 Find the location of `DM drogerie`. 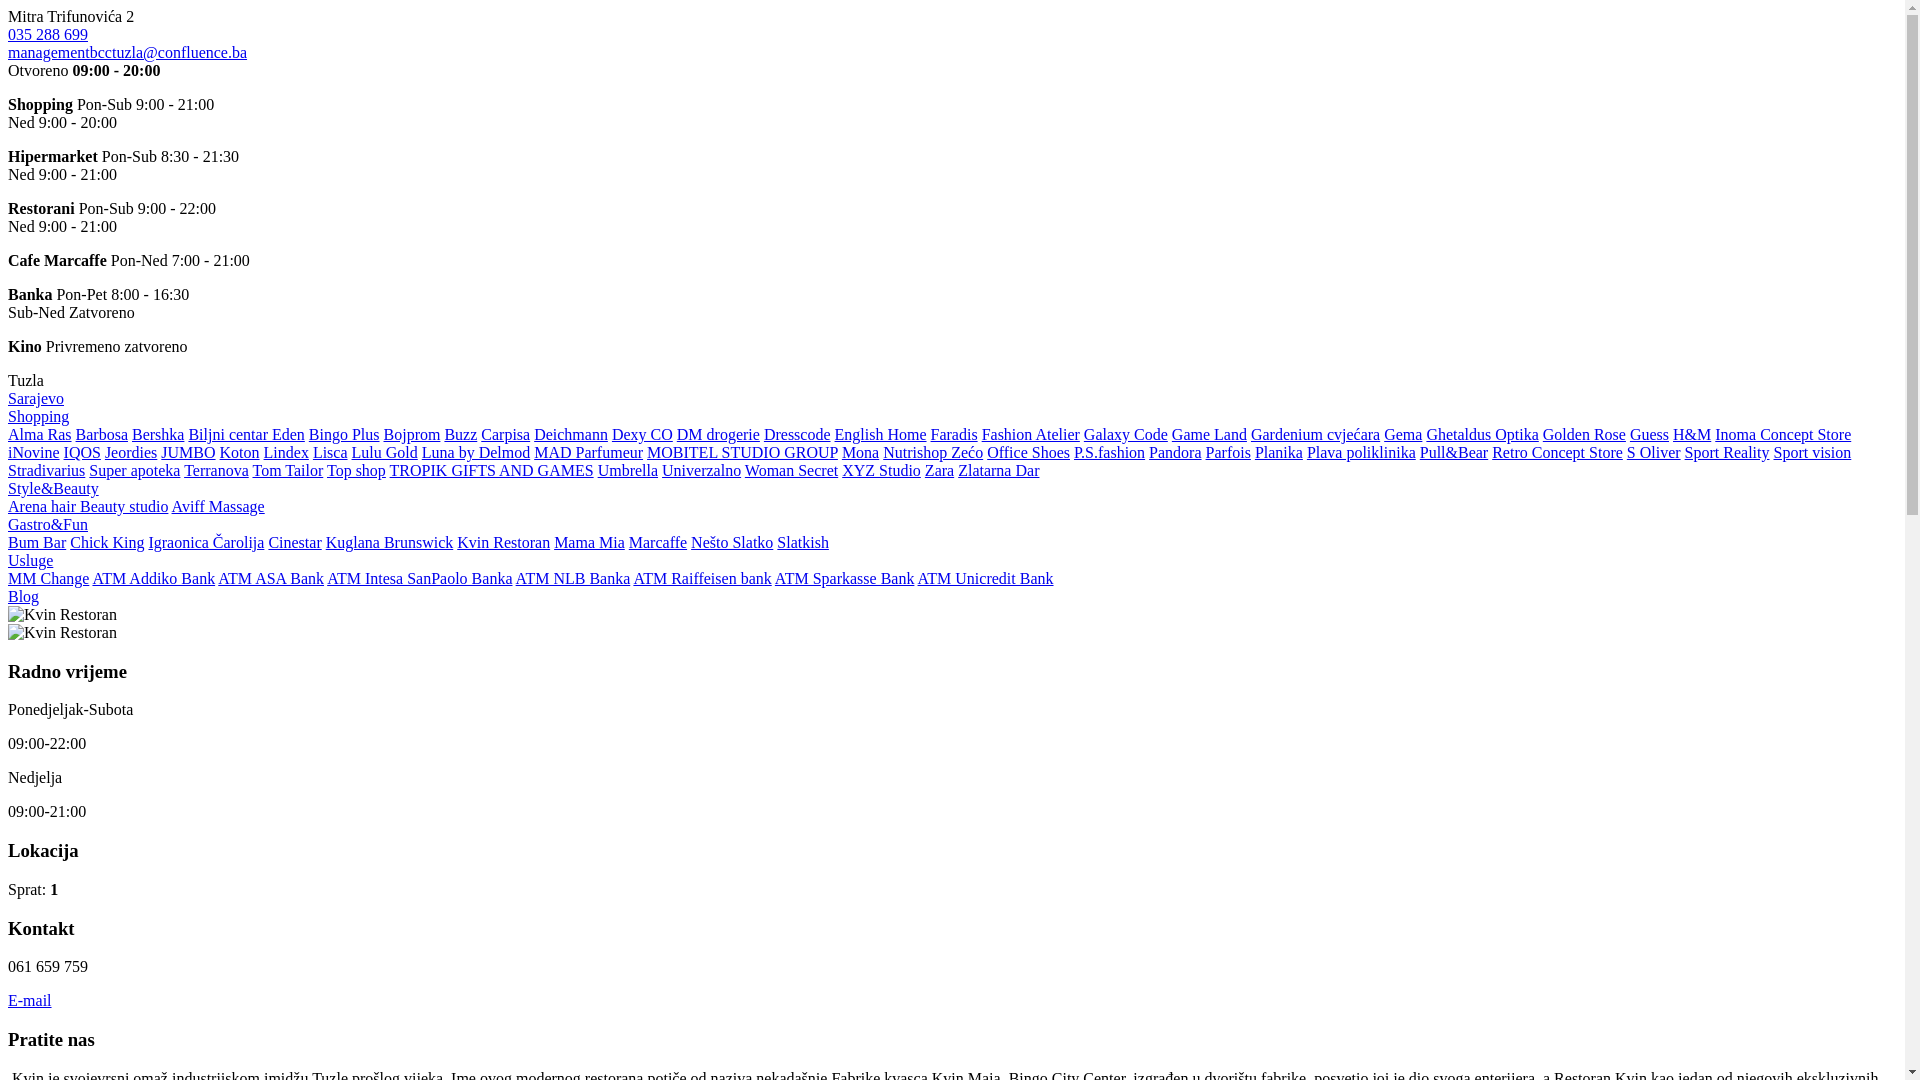

DM drogerie is located at coordinates (718, 434).